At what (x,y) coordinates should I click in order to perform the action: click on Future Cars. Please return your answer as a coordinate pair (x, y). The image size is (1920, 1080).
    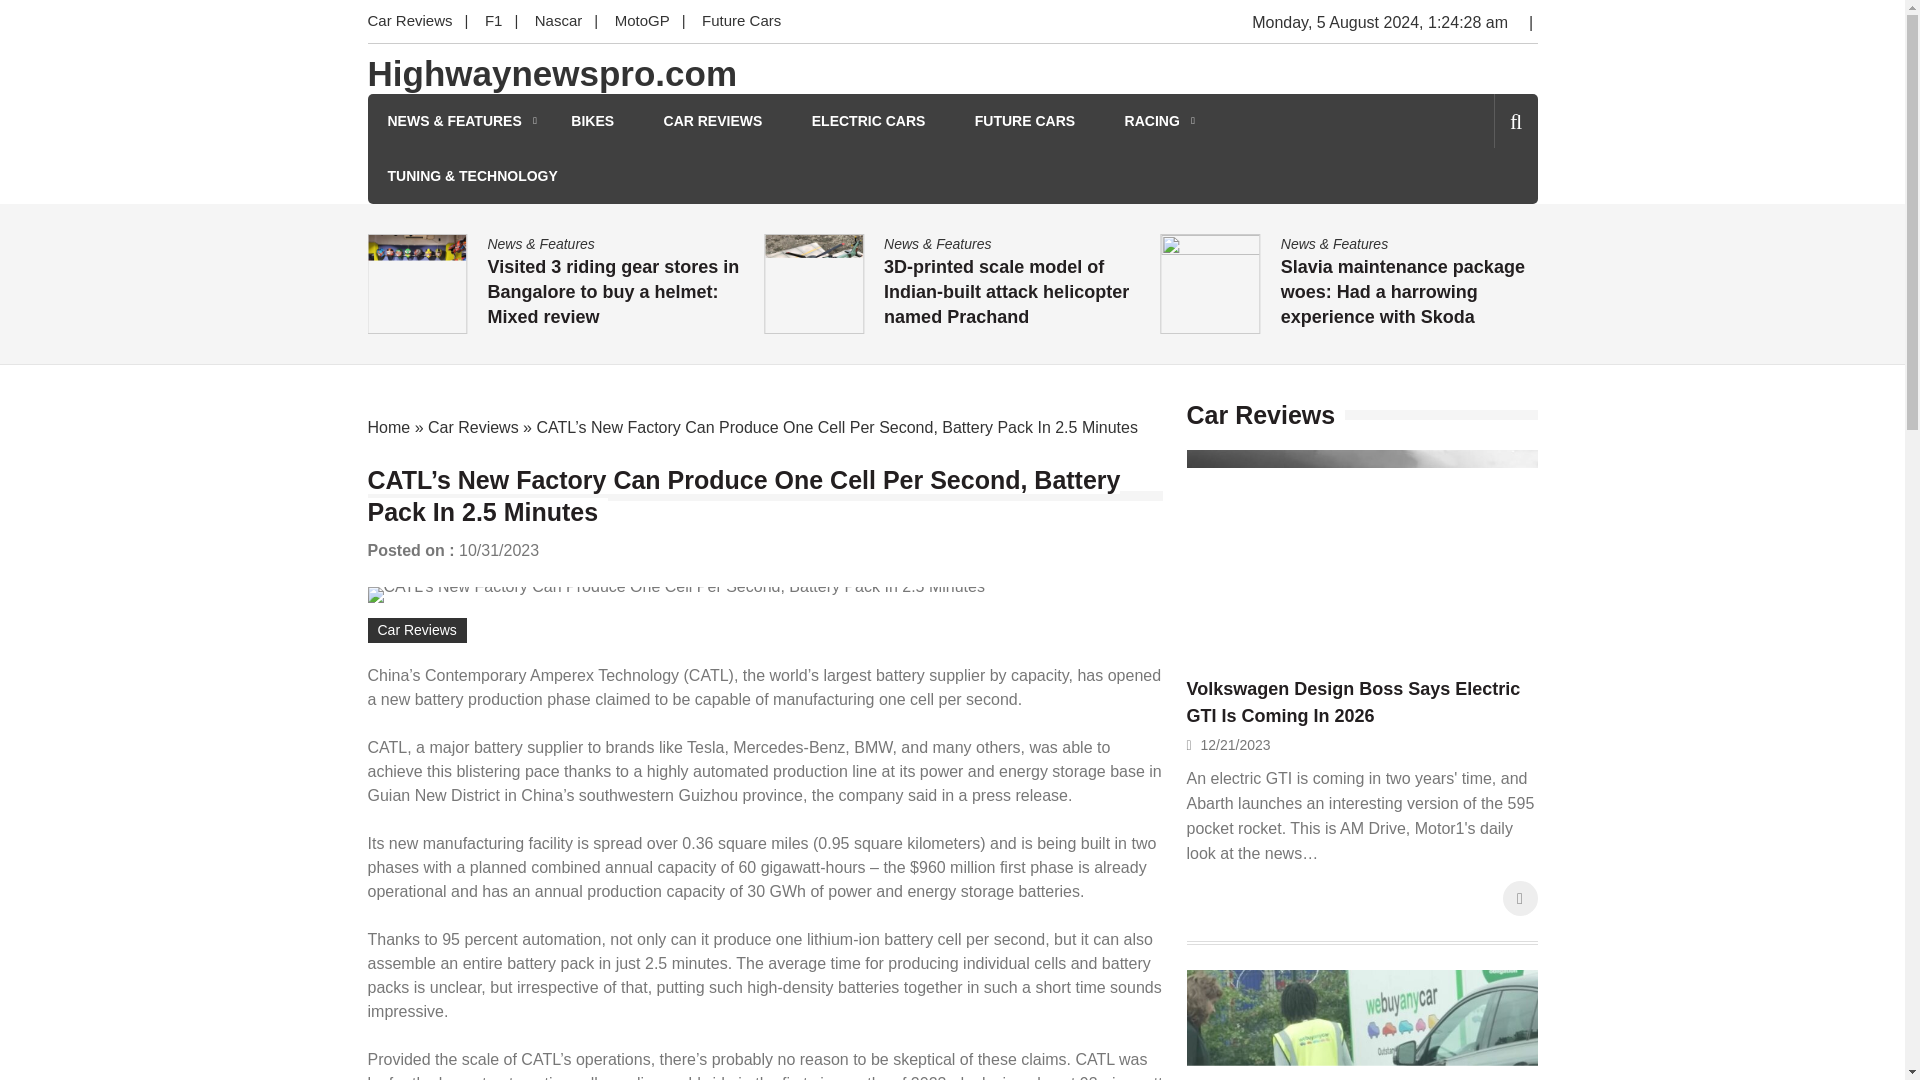
    Looking at the image, I should click on (740, 22).